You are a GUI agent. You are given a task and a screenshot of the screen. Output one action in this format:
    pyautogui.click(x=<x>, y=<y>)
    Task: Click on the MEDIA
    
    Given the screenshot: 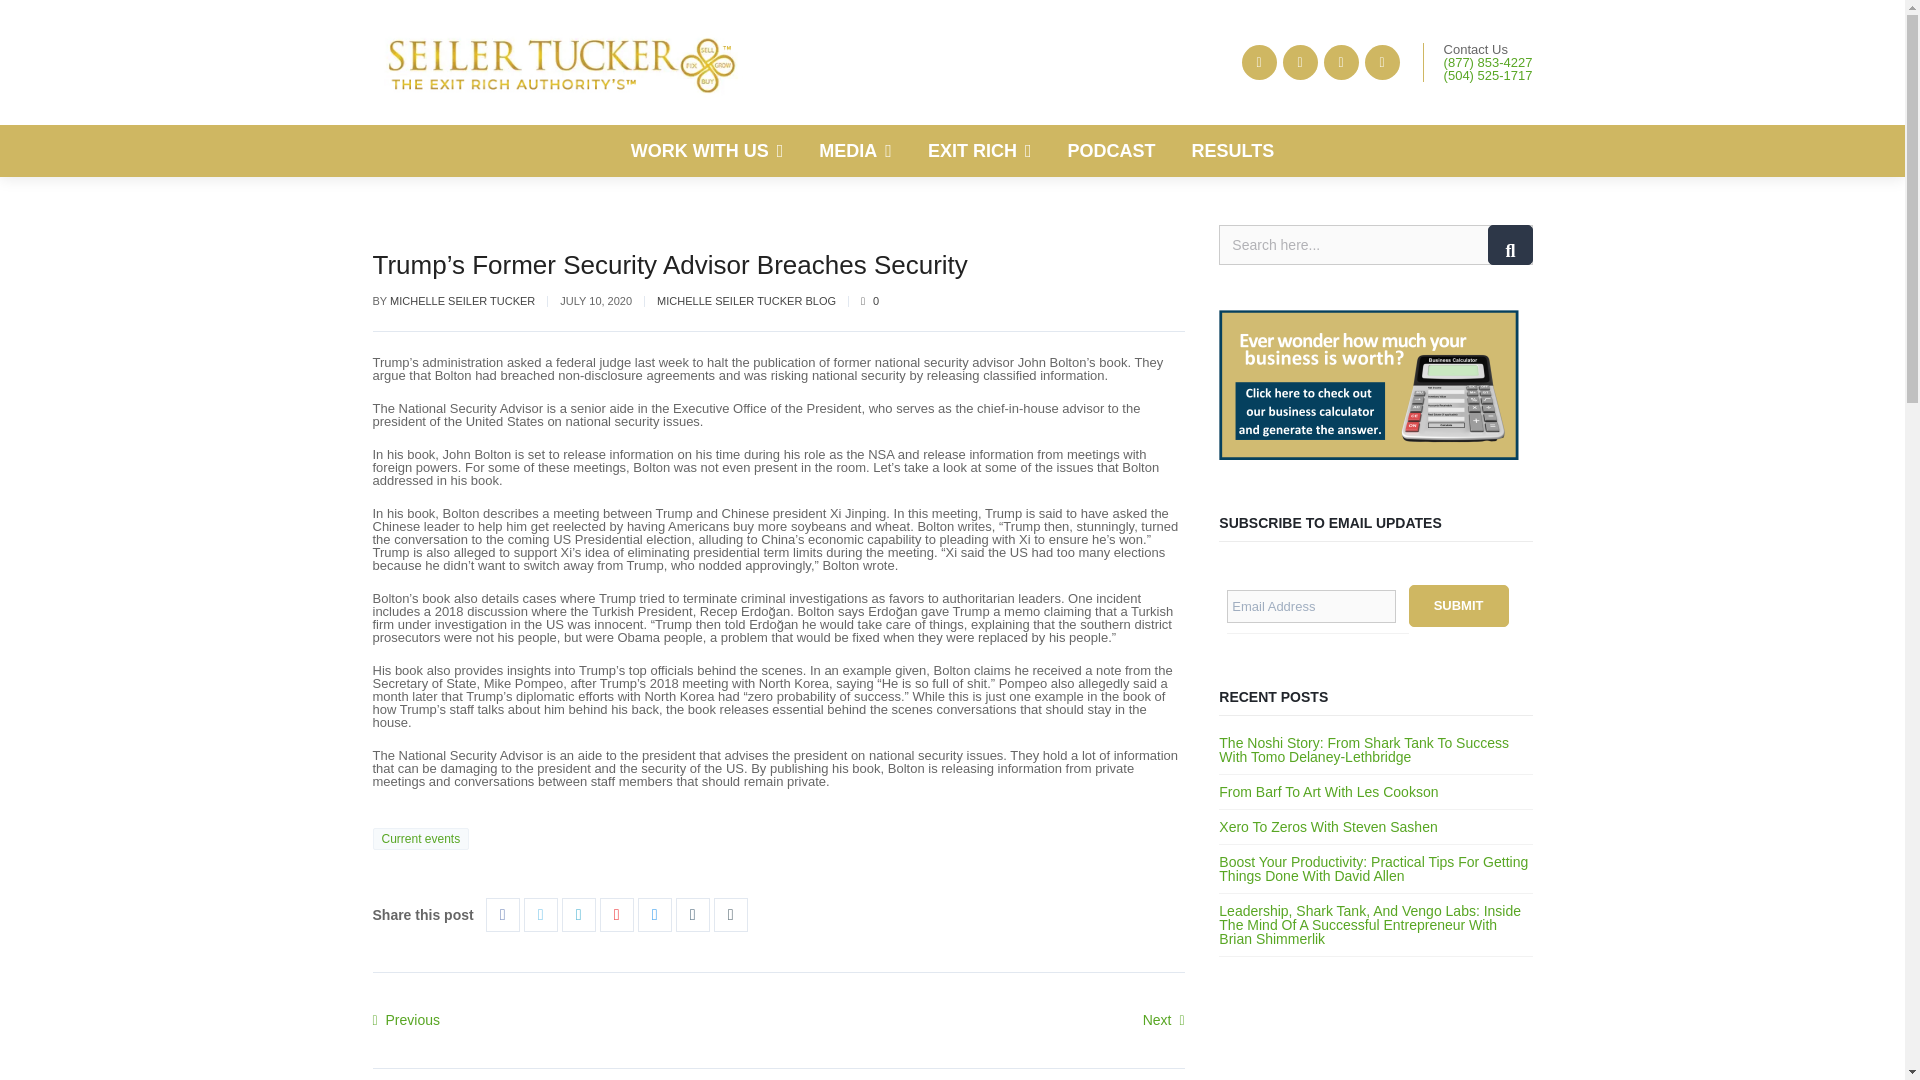 What is the action you would take?
    pyautogui.click(x=855, y=151)
    